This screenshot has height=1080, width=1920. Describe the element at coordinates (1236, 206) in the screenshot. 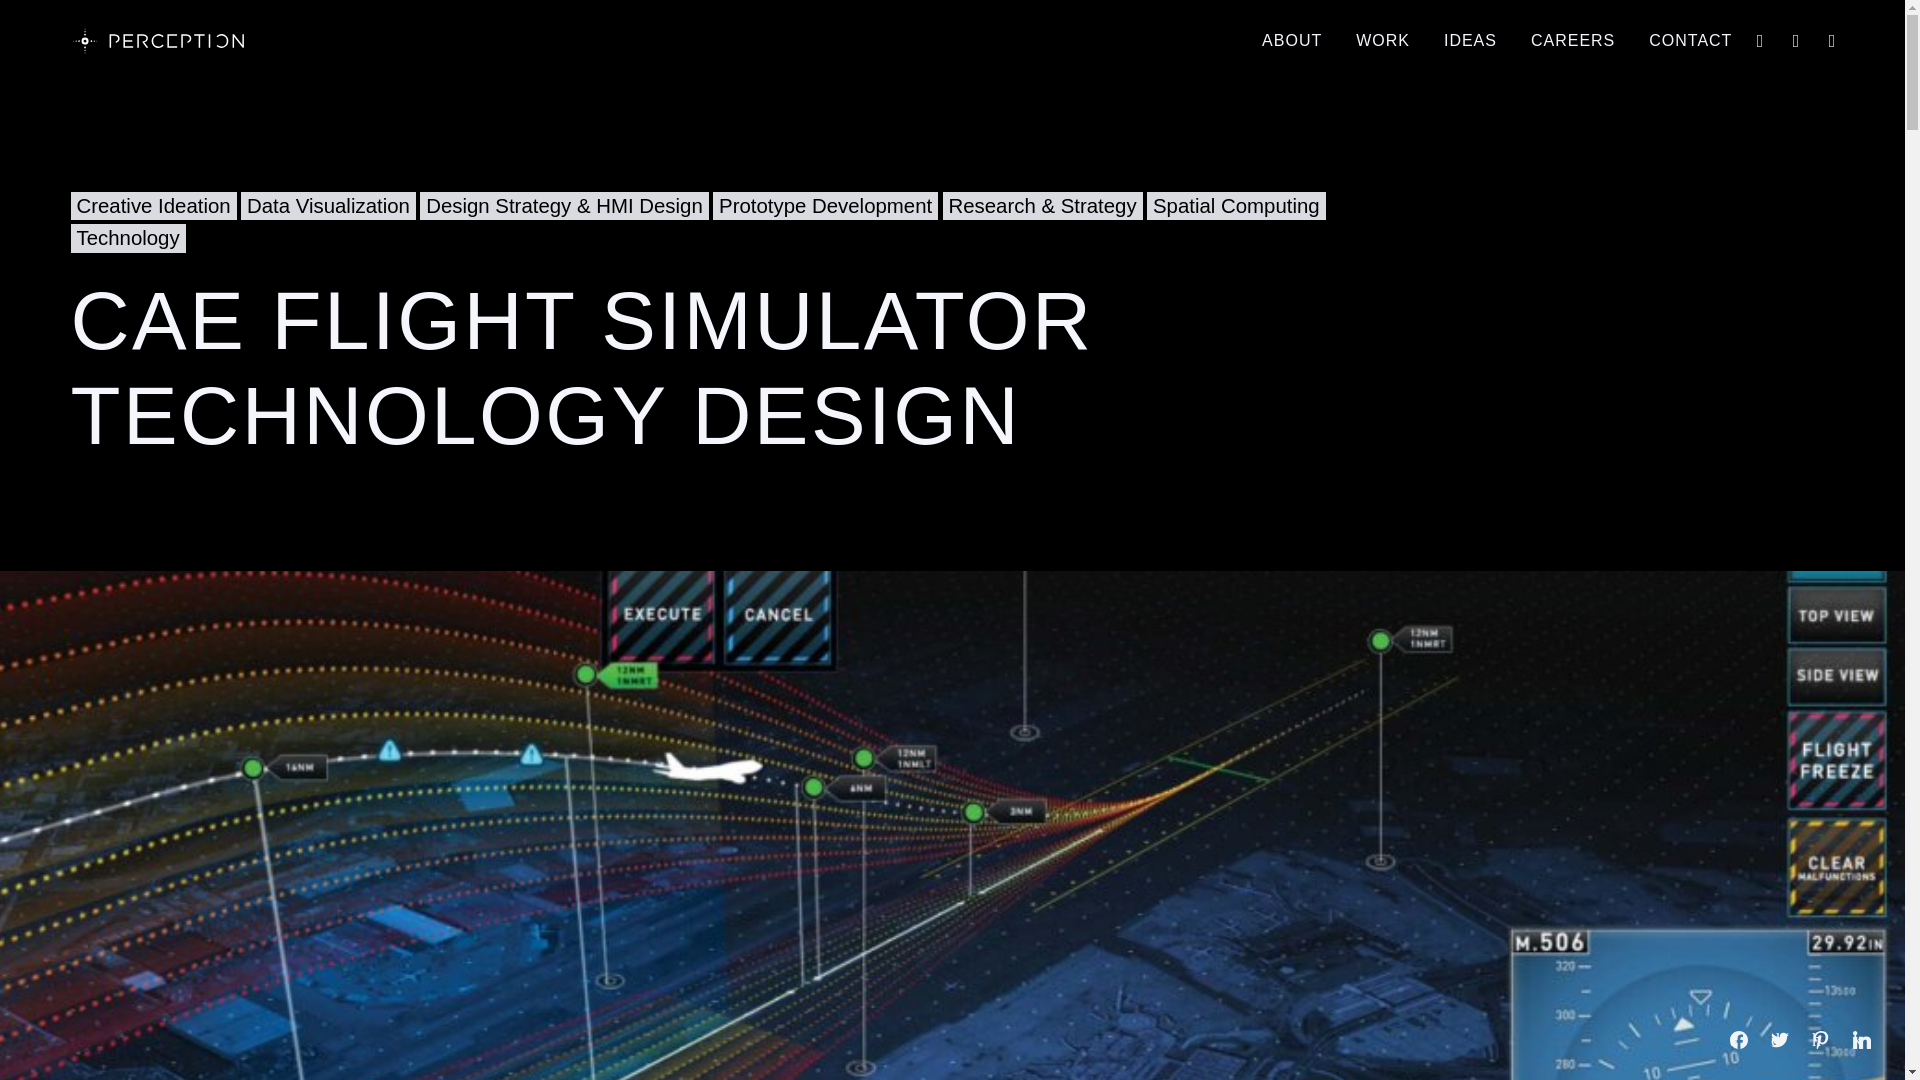

I see `Spatial Computing` at that location.